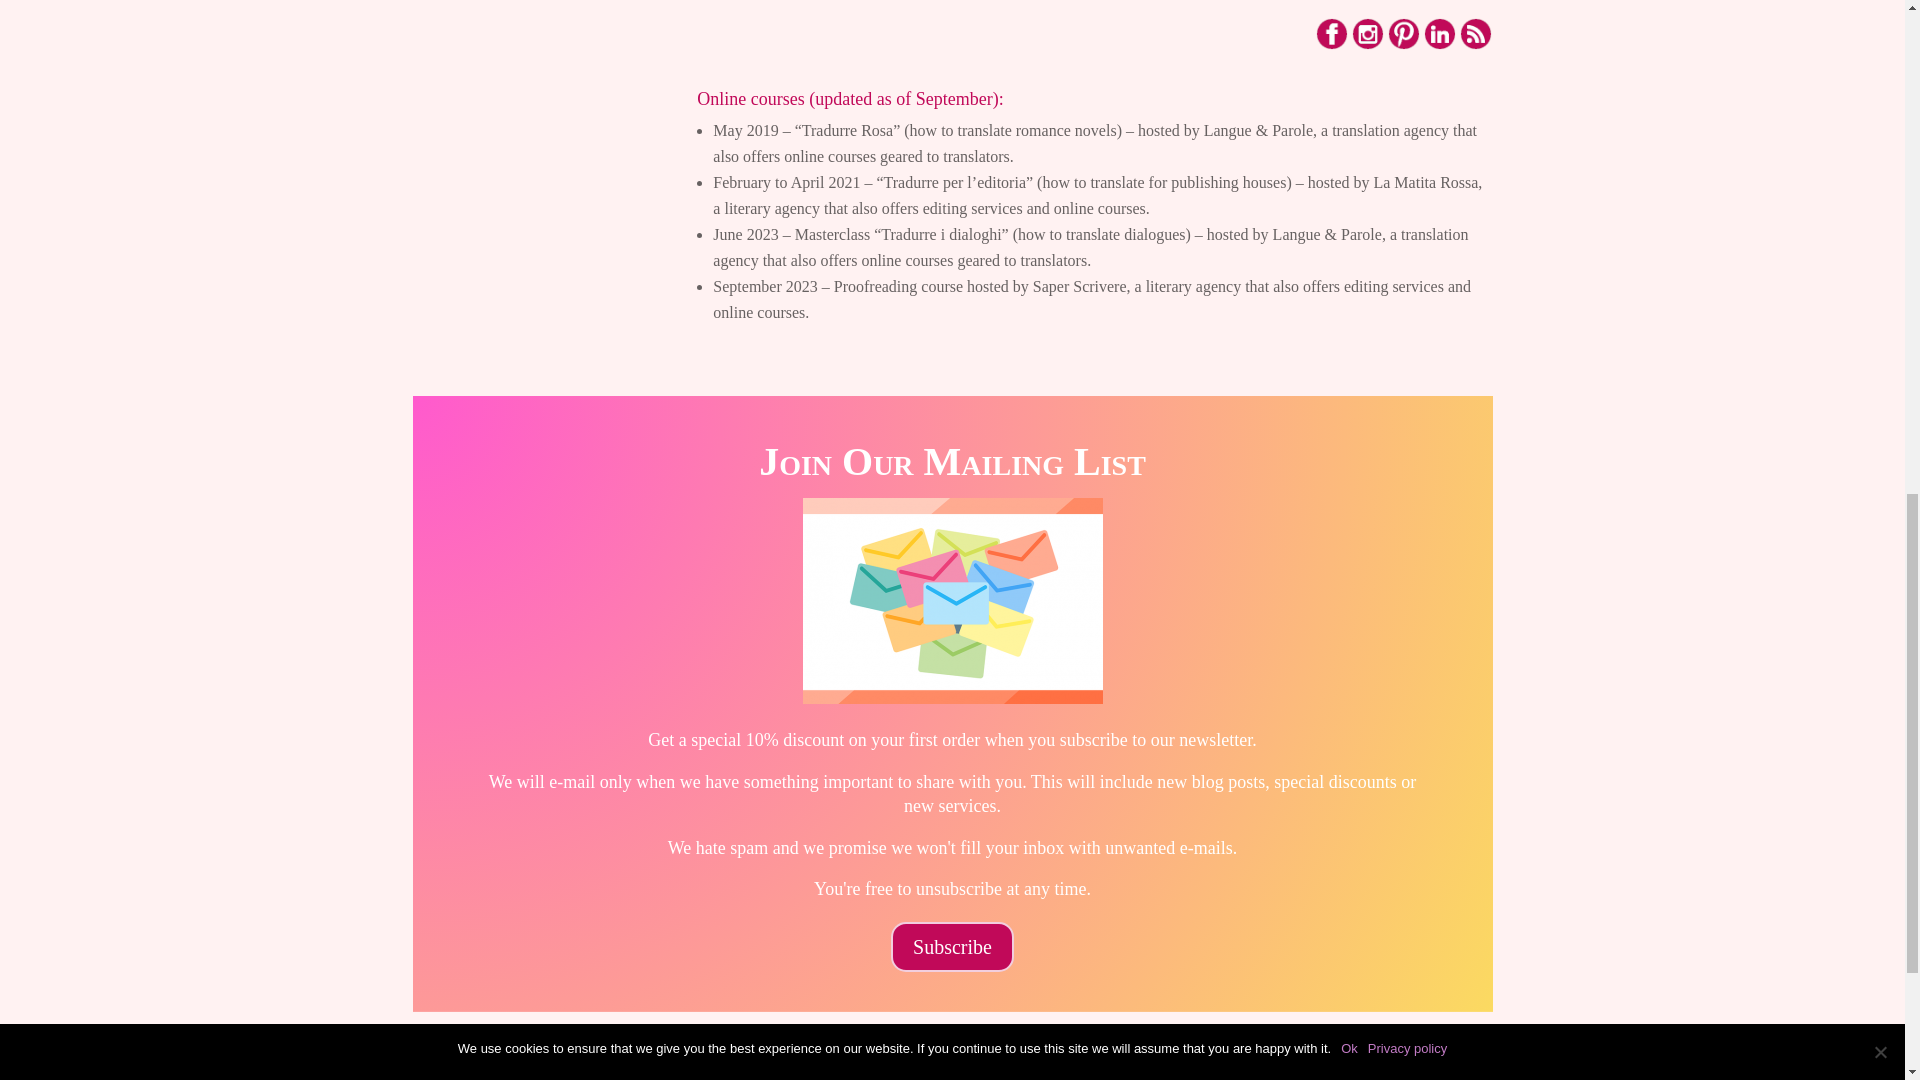  Describe the element at coordinates (952, 947) in the screenshot. I see `Subscribe` at that location.